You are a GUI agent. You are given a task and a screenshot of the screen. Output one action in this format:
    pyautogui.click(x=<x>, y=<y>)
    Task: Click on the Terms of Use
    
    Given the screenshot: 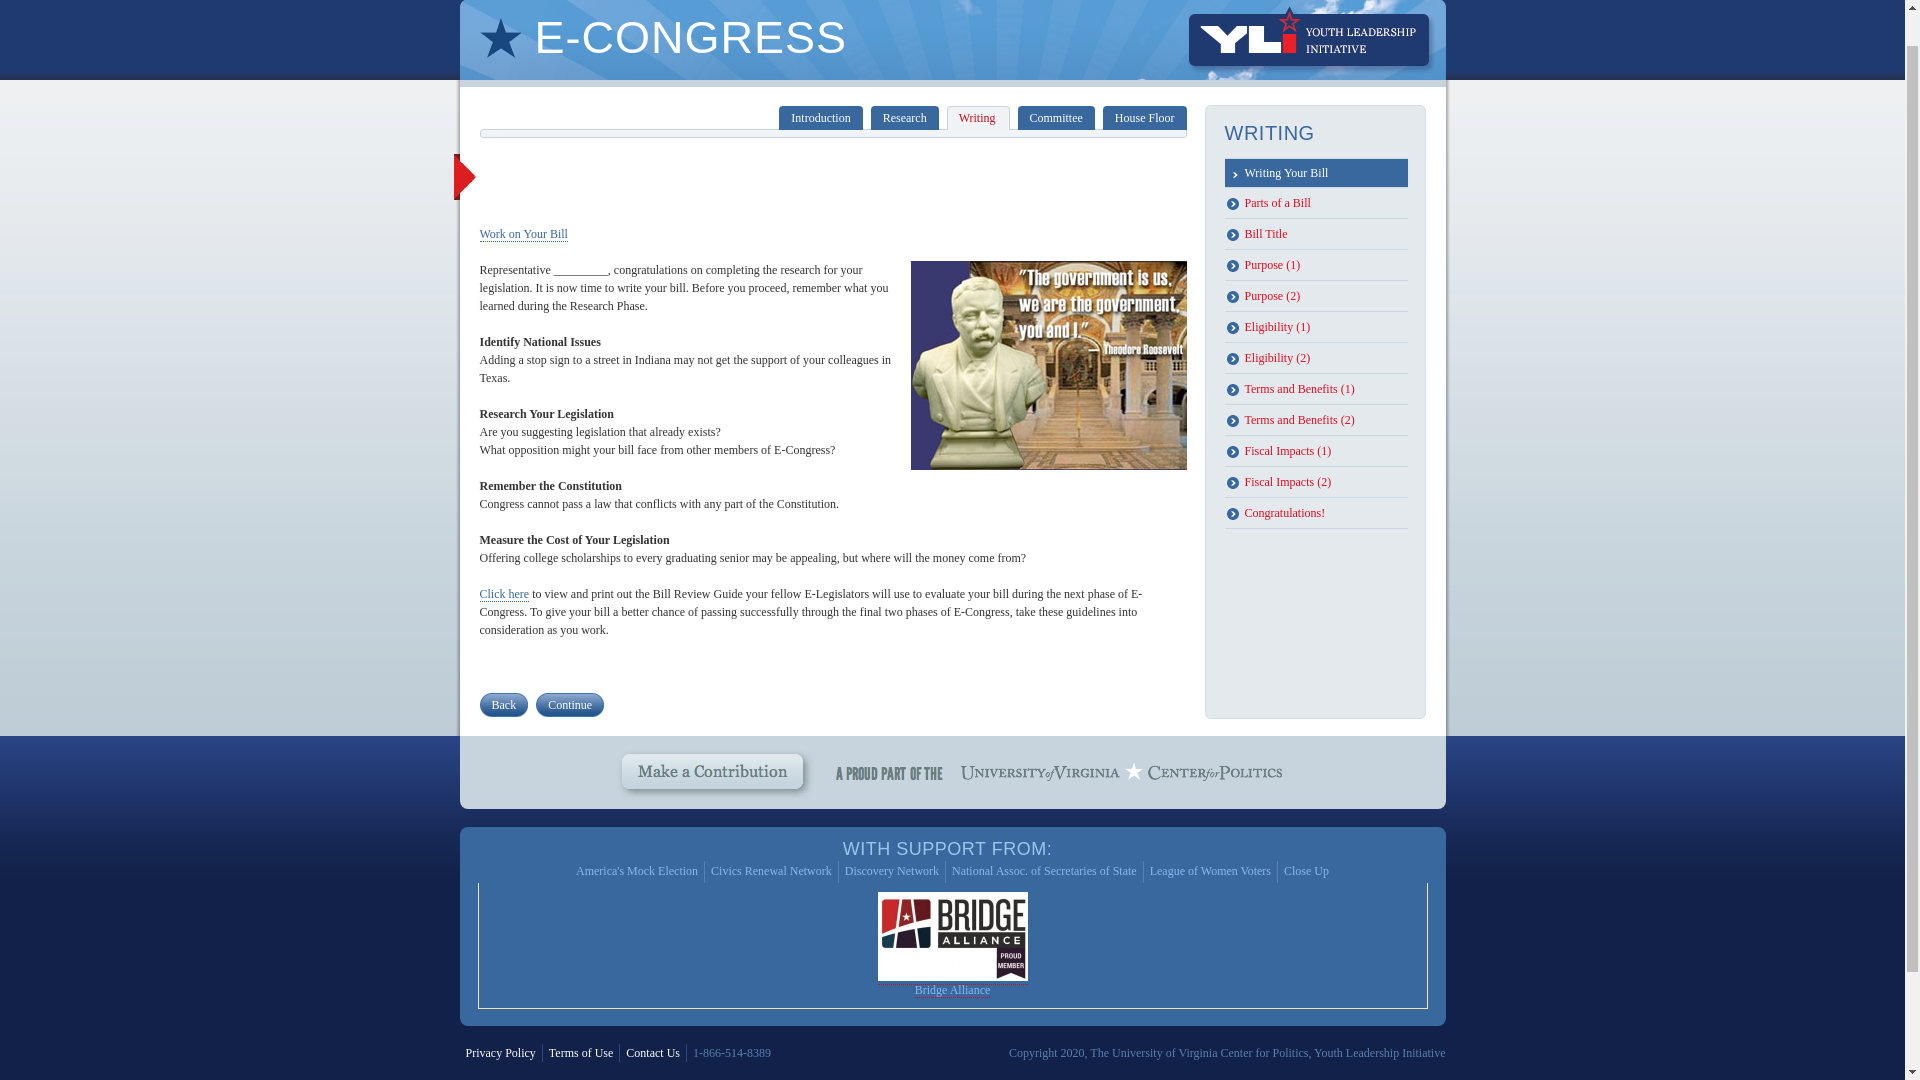 What is the action you would take?
    pyautogui.click(x=580, y=1052)
    